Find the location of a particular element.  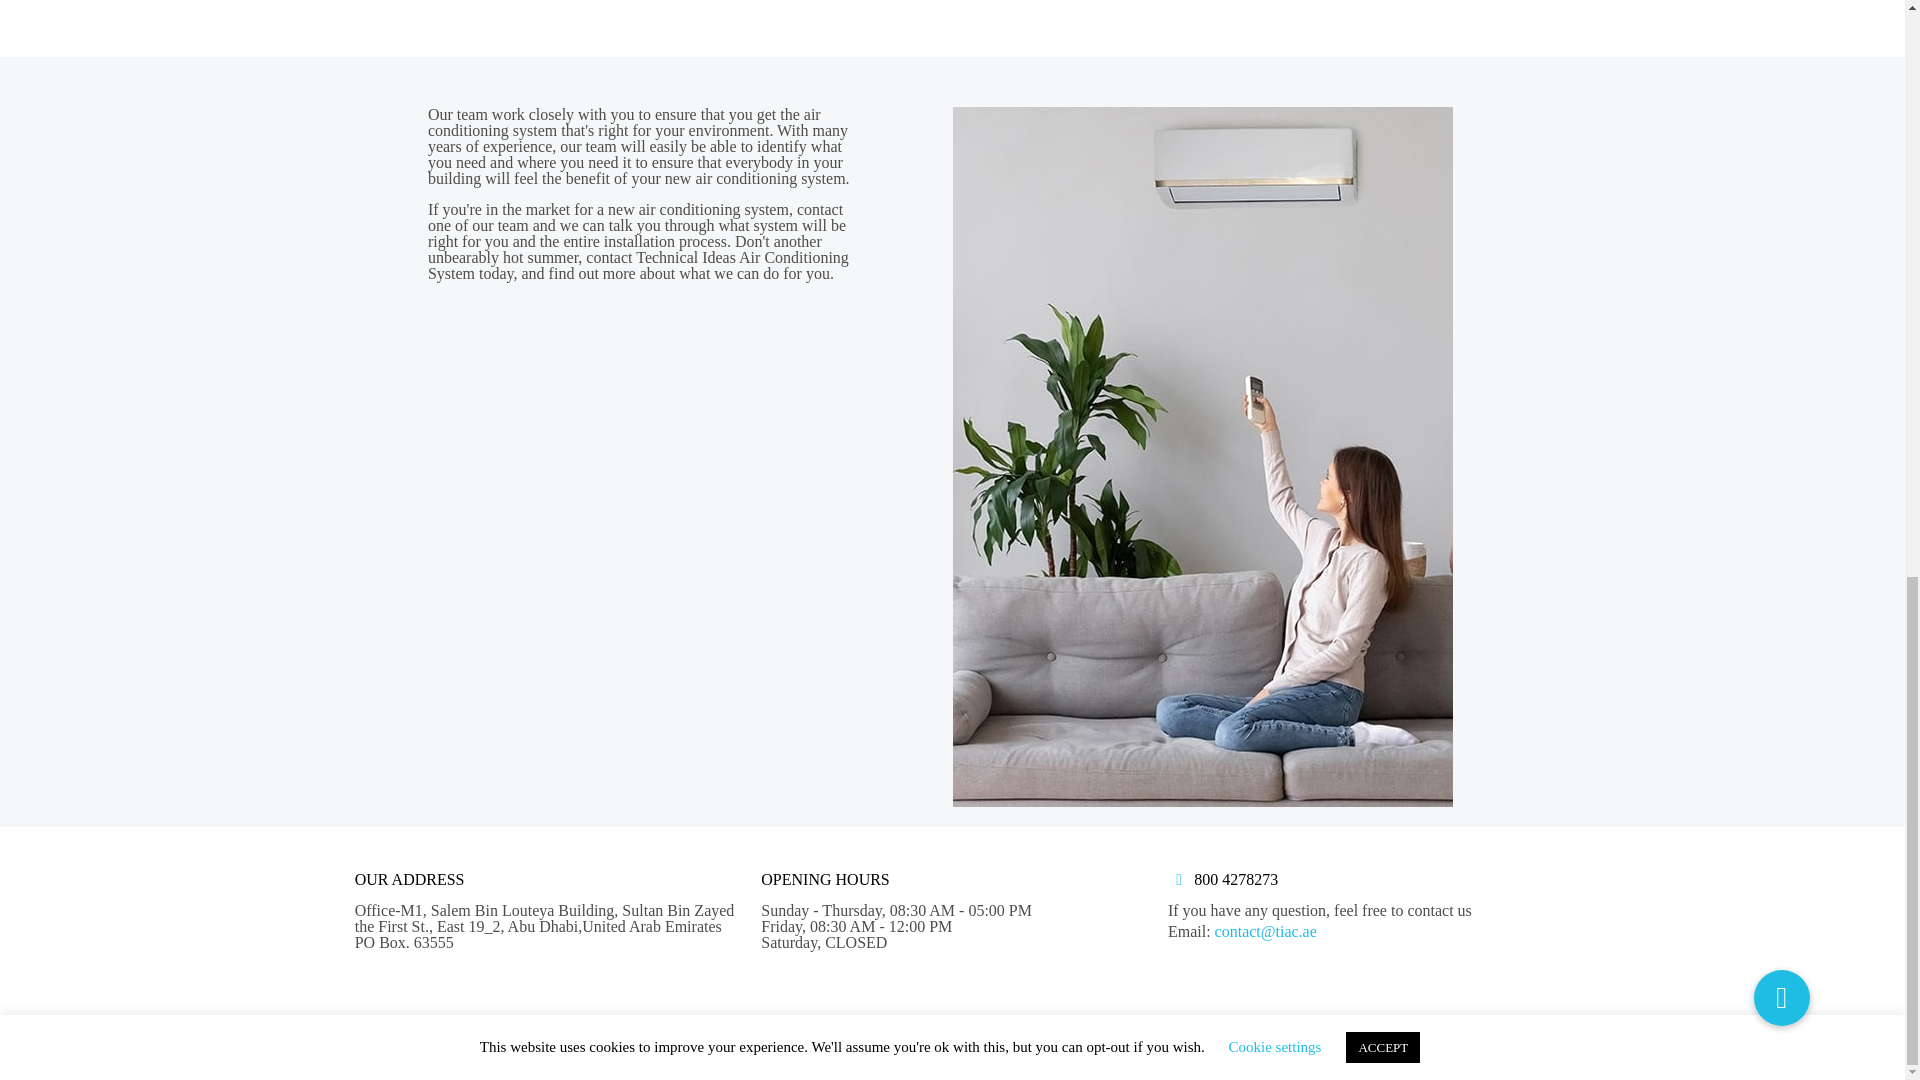

Localmedia.ae is located at coordinates (843, 1034).